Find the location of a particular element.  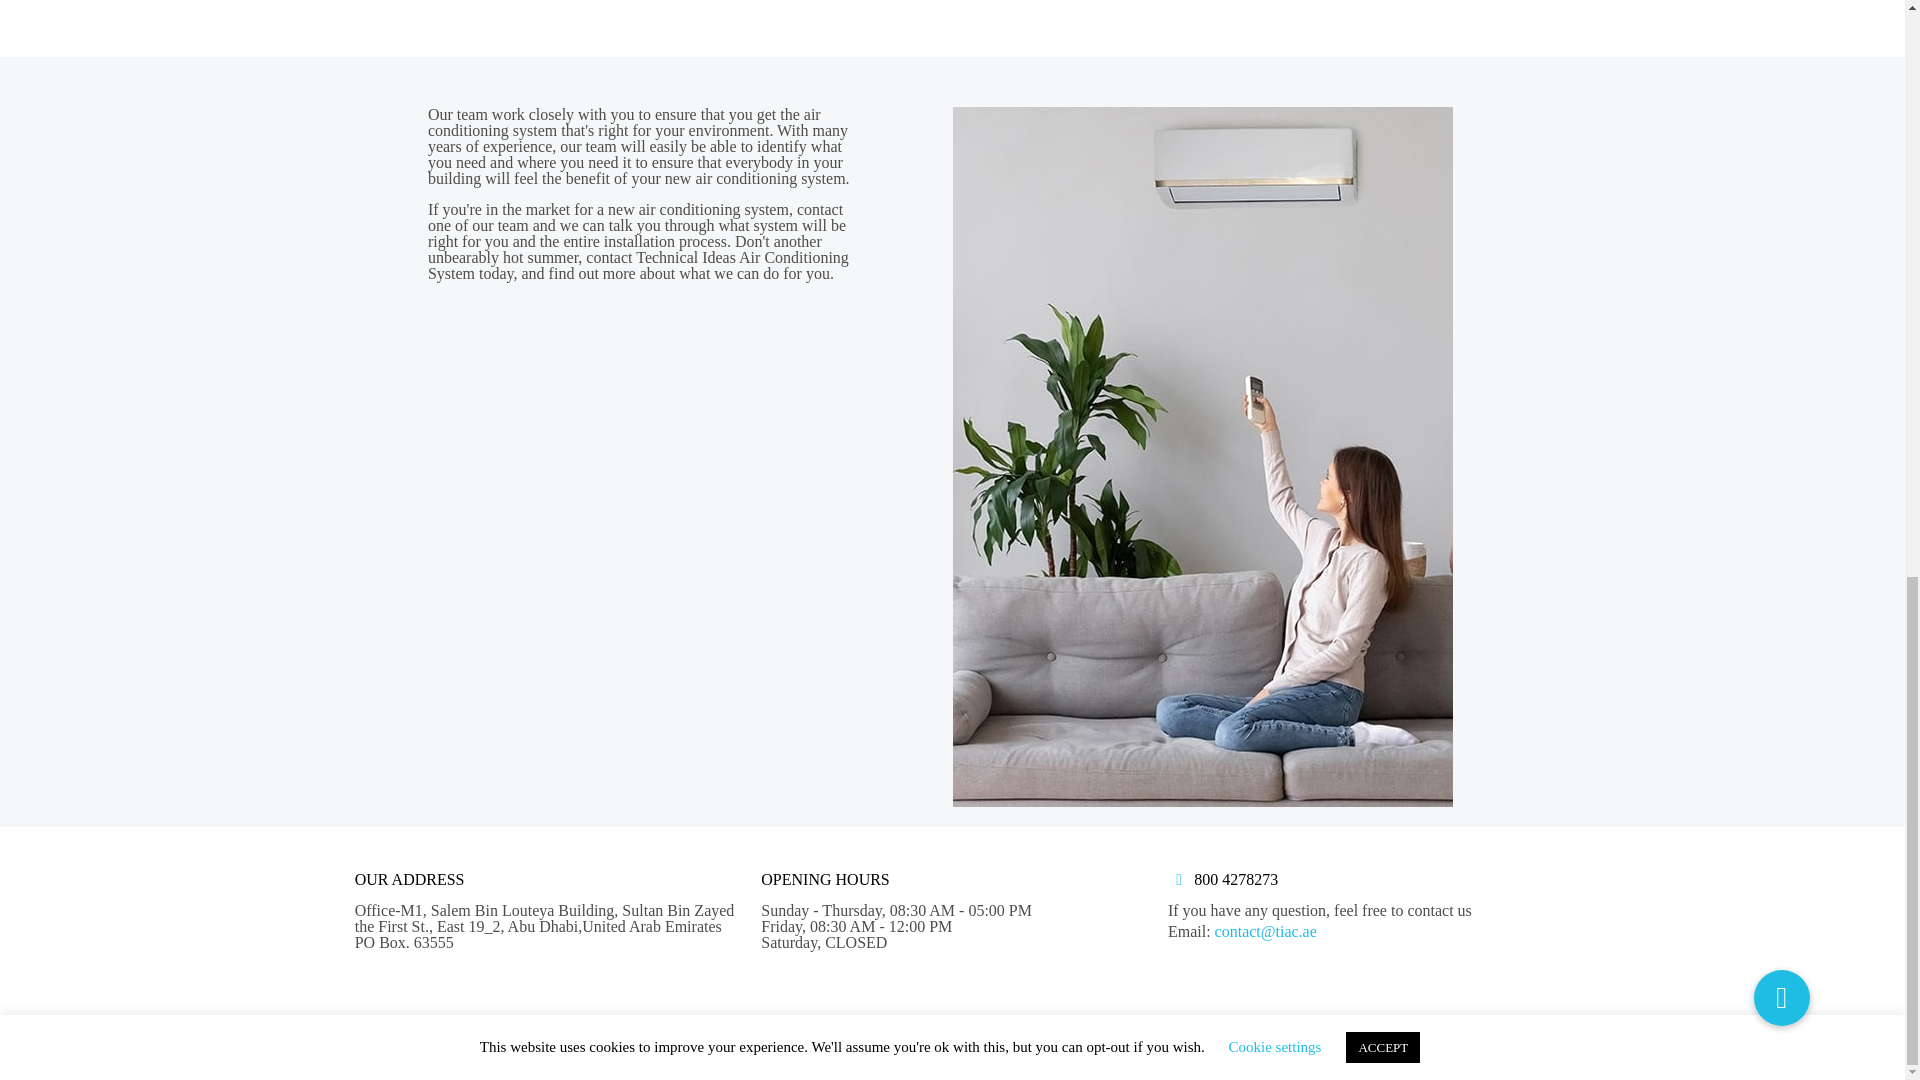

Localmedia.ae is located at coordinates (843, 1034).